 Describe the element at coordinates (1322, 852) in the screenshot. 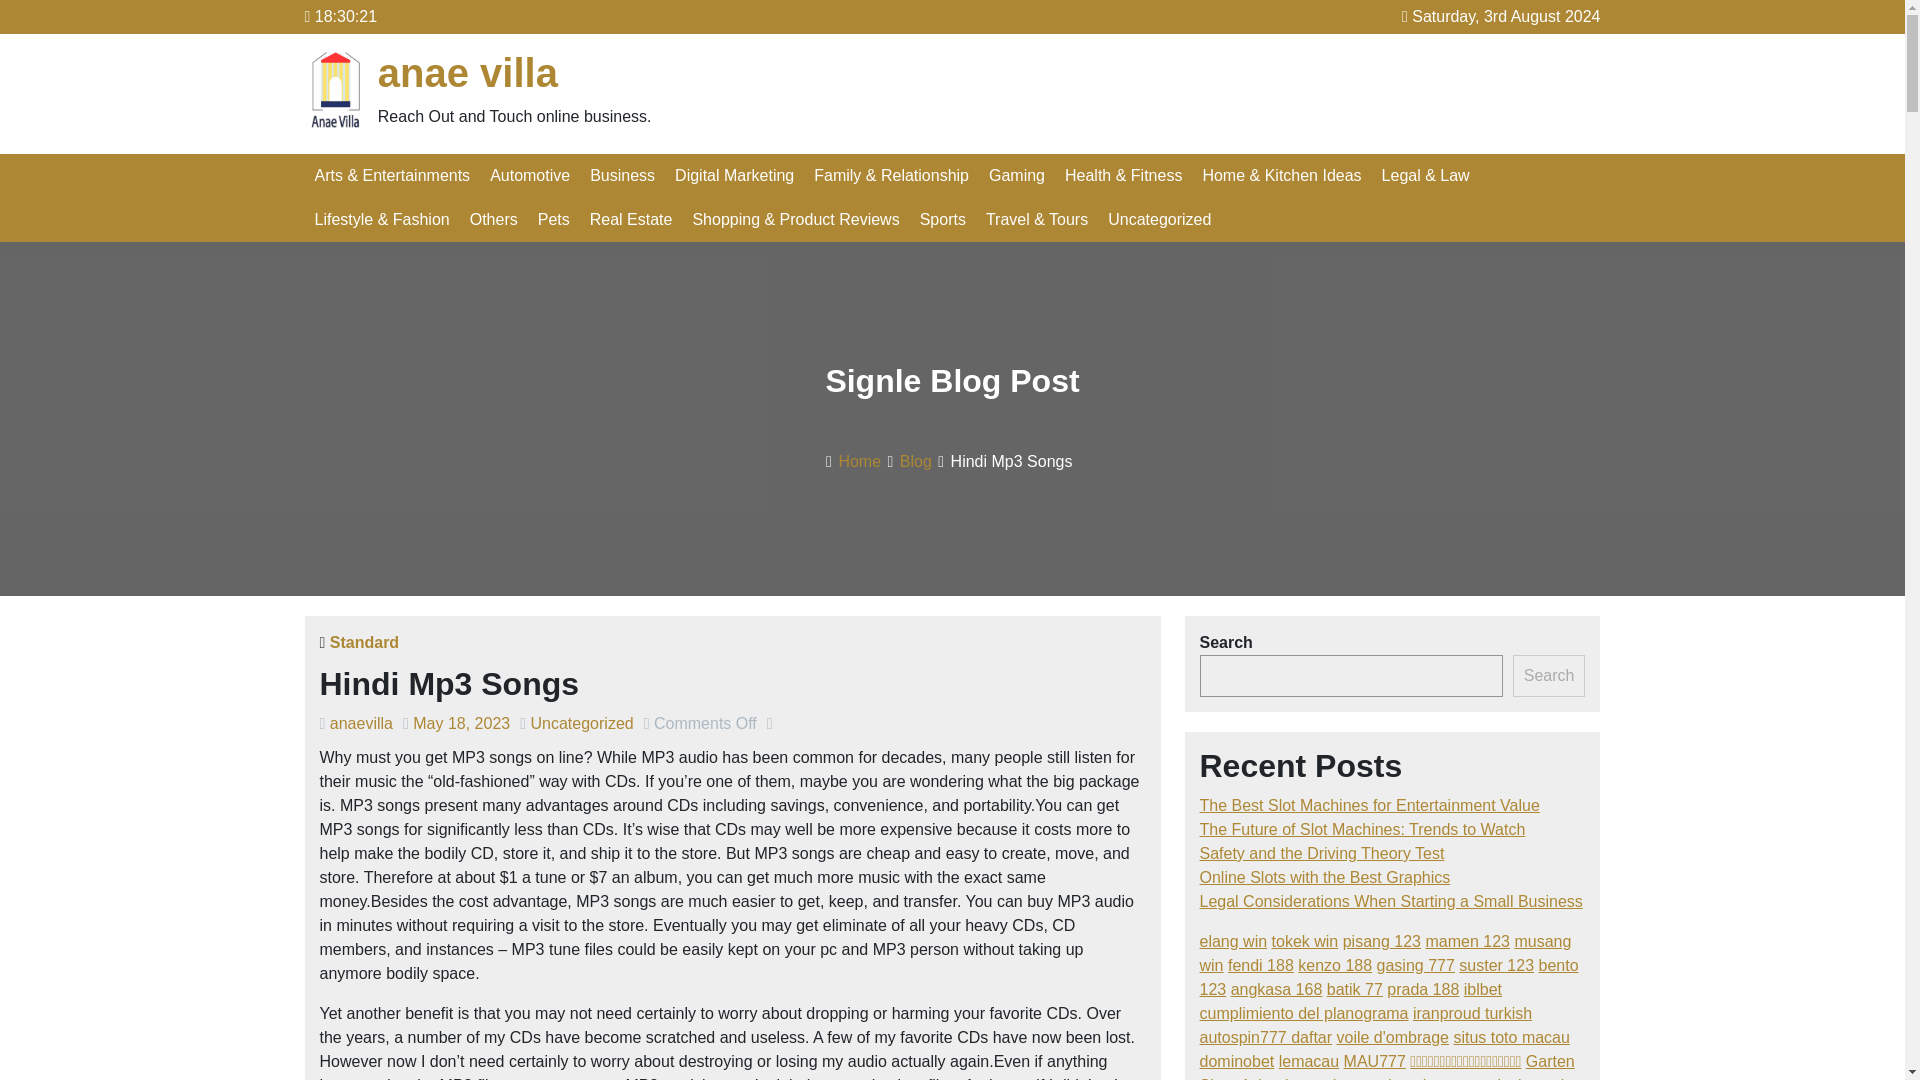

I see `Safety and the Driving Theory Test` at that location.